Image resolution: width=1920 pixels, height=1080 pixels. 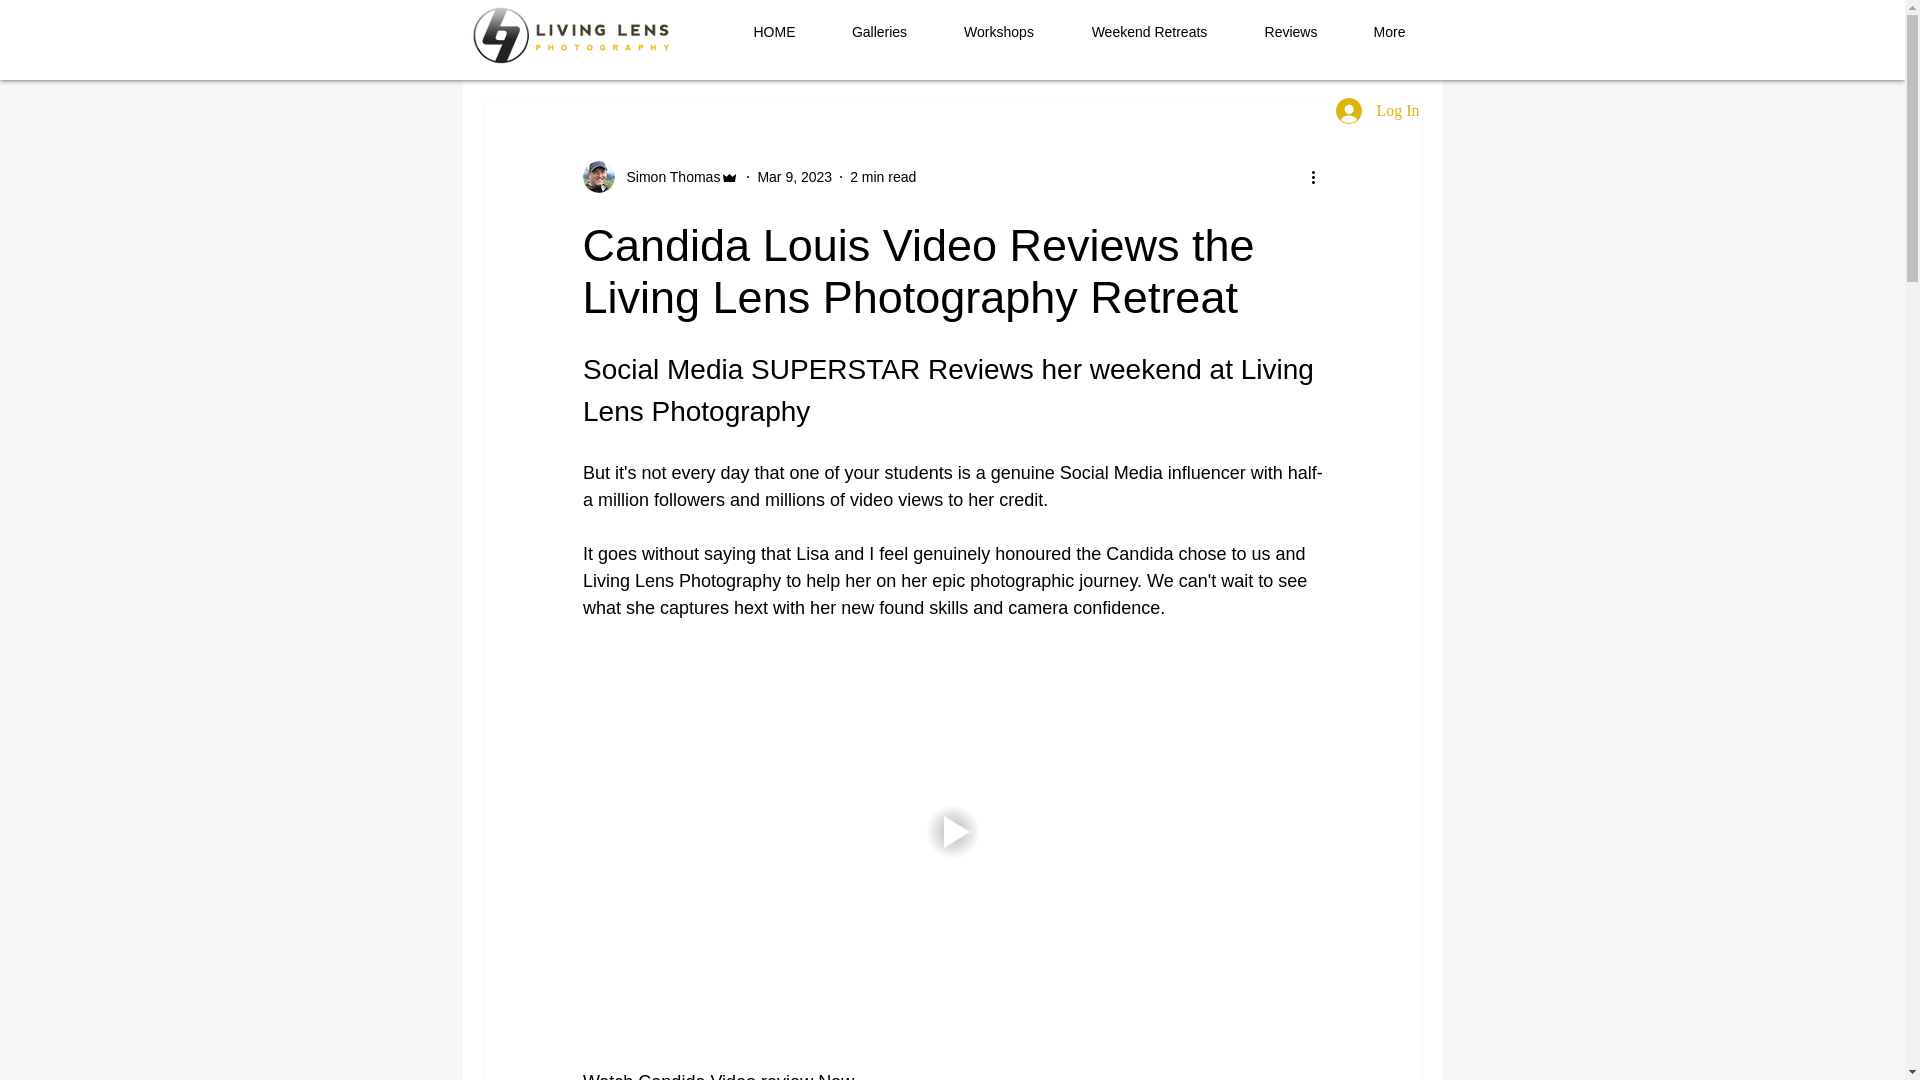 What do you see at coordinates (1148, 32) in the screenshot?
I see `Weekend Retreats` at bounding box center [1148, 32].